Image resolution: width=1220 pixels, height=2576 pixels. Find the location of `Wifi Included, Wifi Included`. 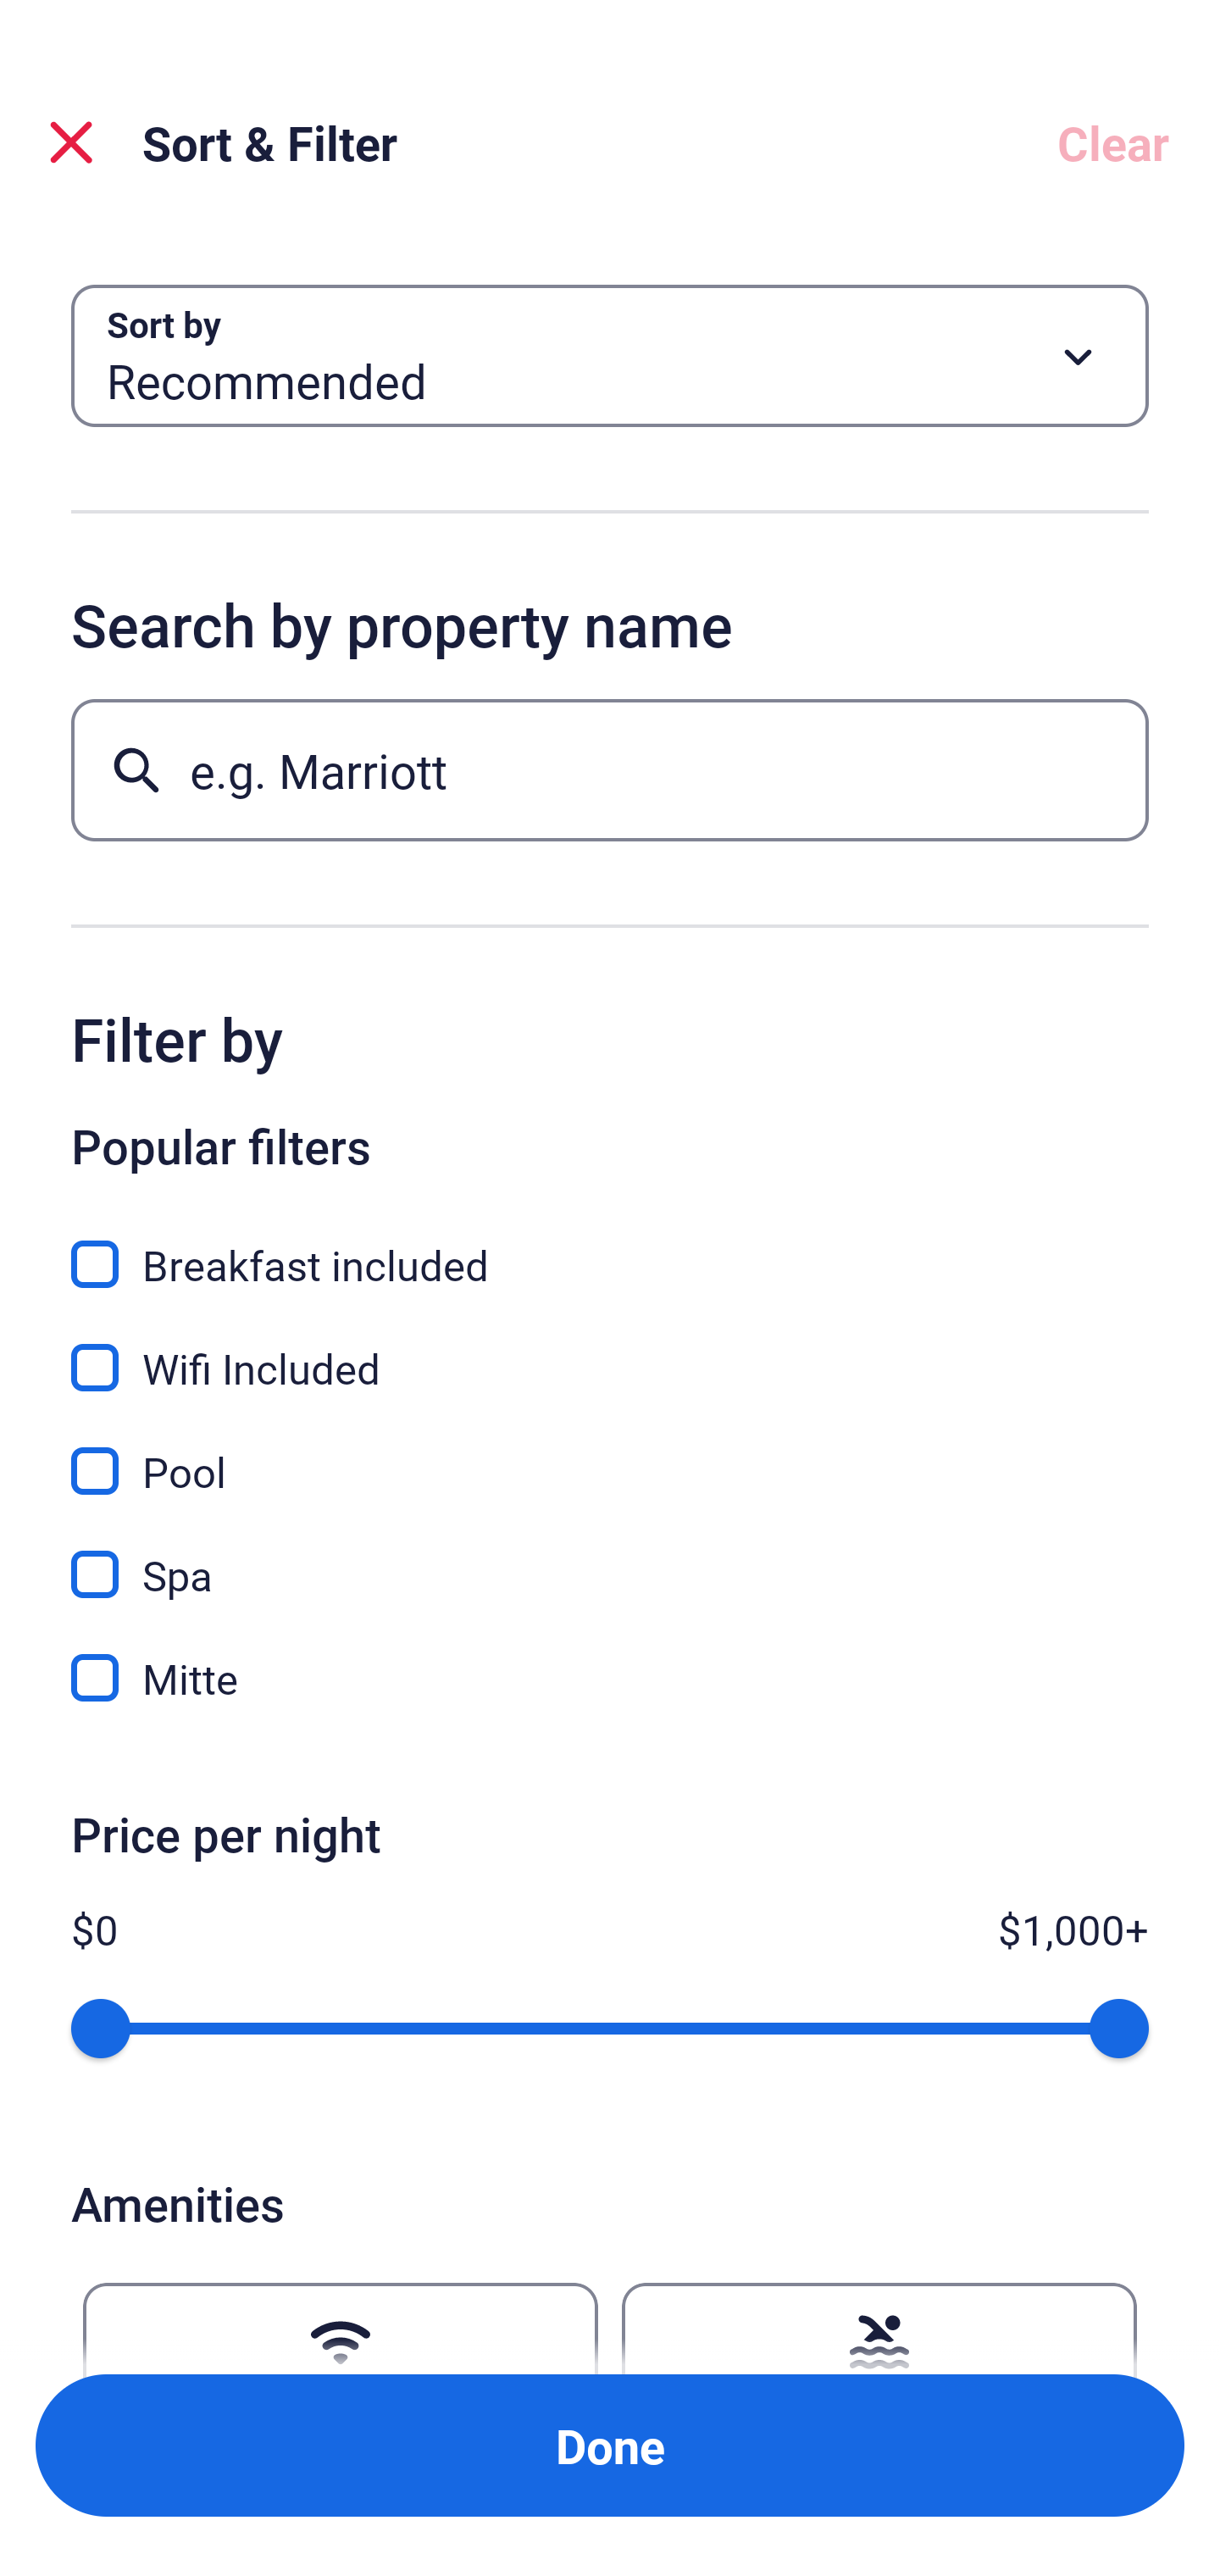

Wifi Included, Wifi Included is located at coordinates (610, 1349).